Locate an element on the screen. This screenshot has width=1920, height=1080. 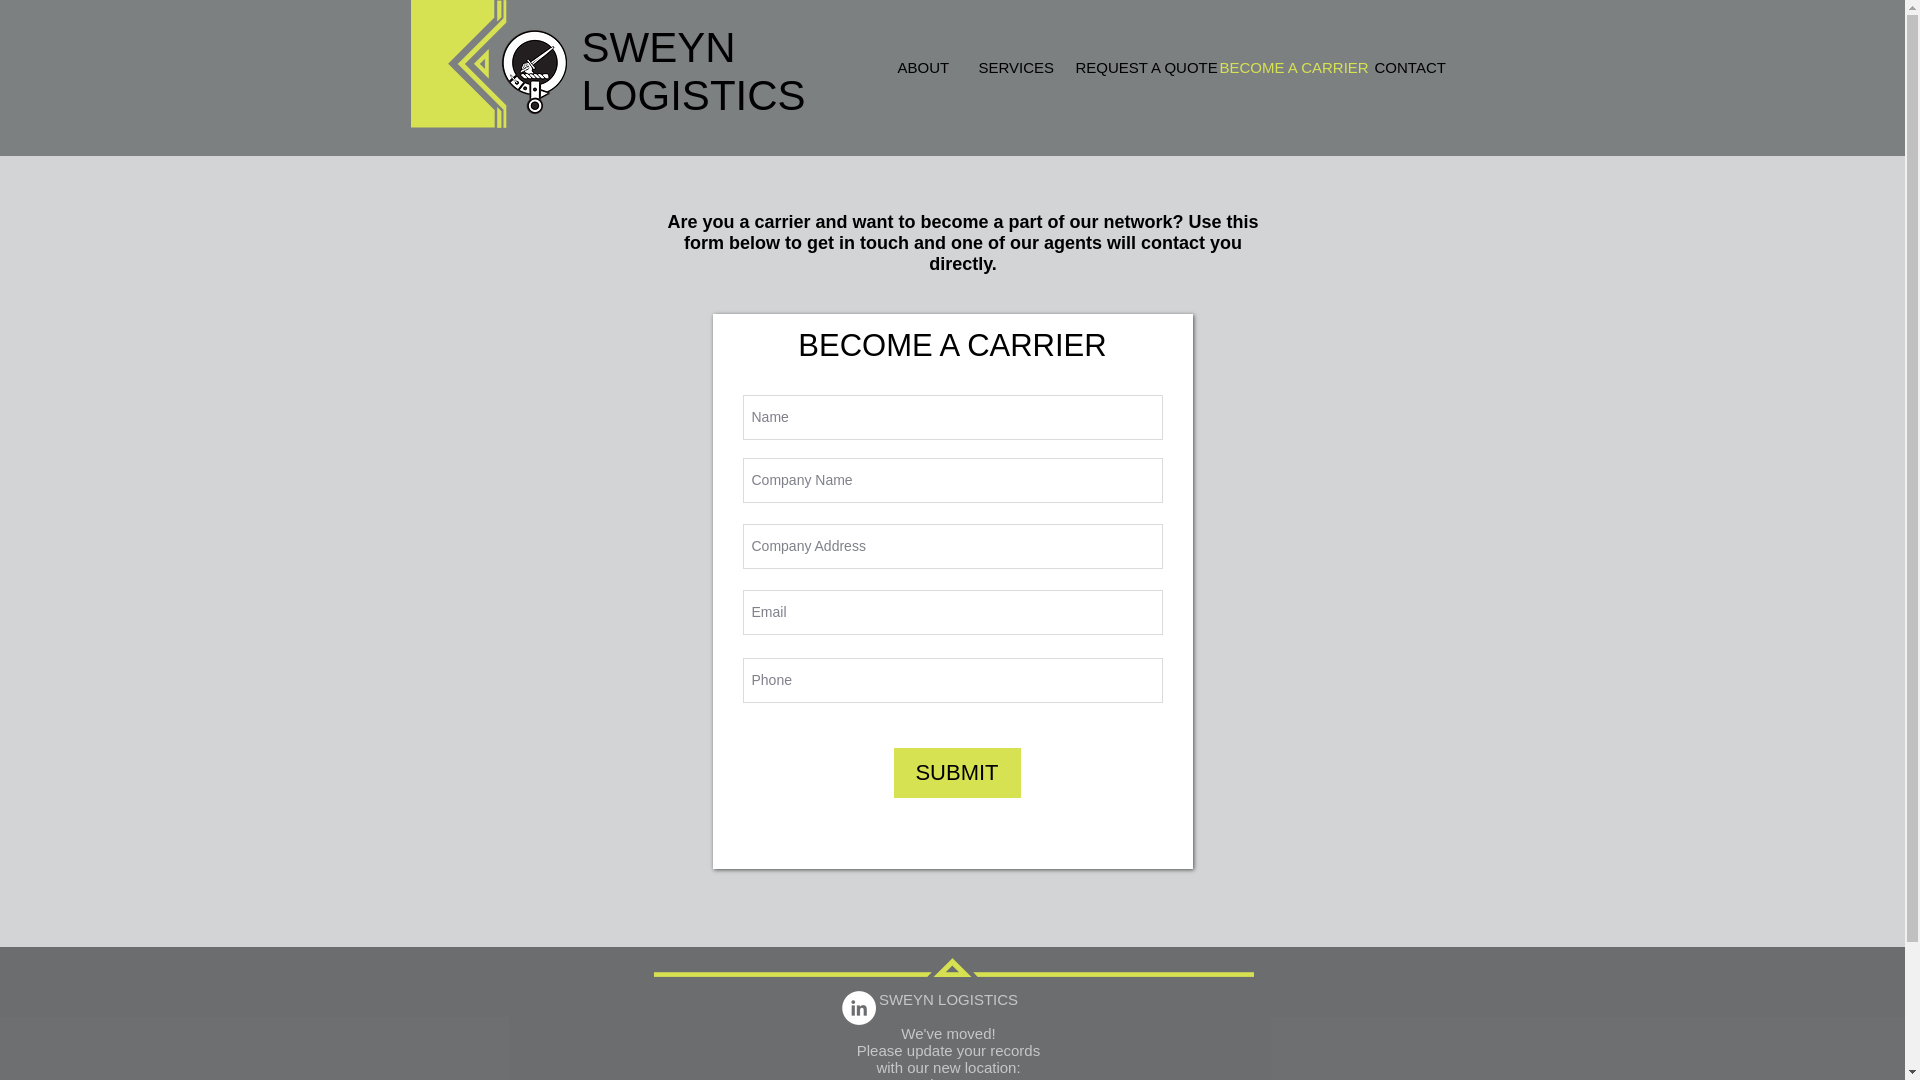
ABOUT is located at coordinates (922, 68).